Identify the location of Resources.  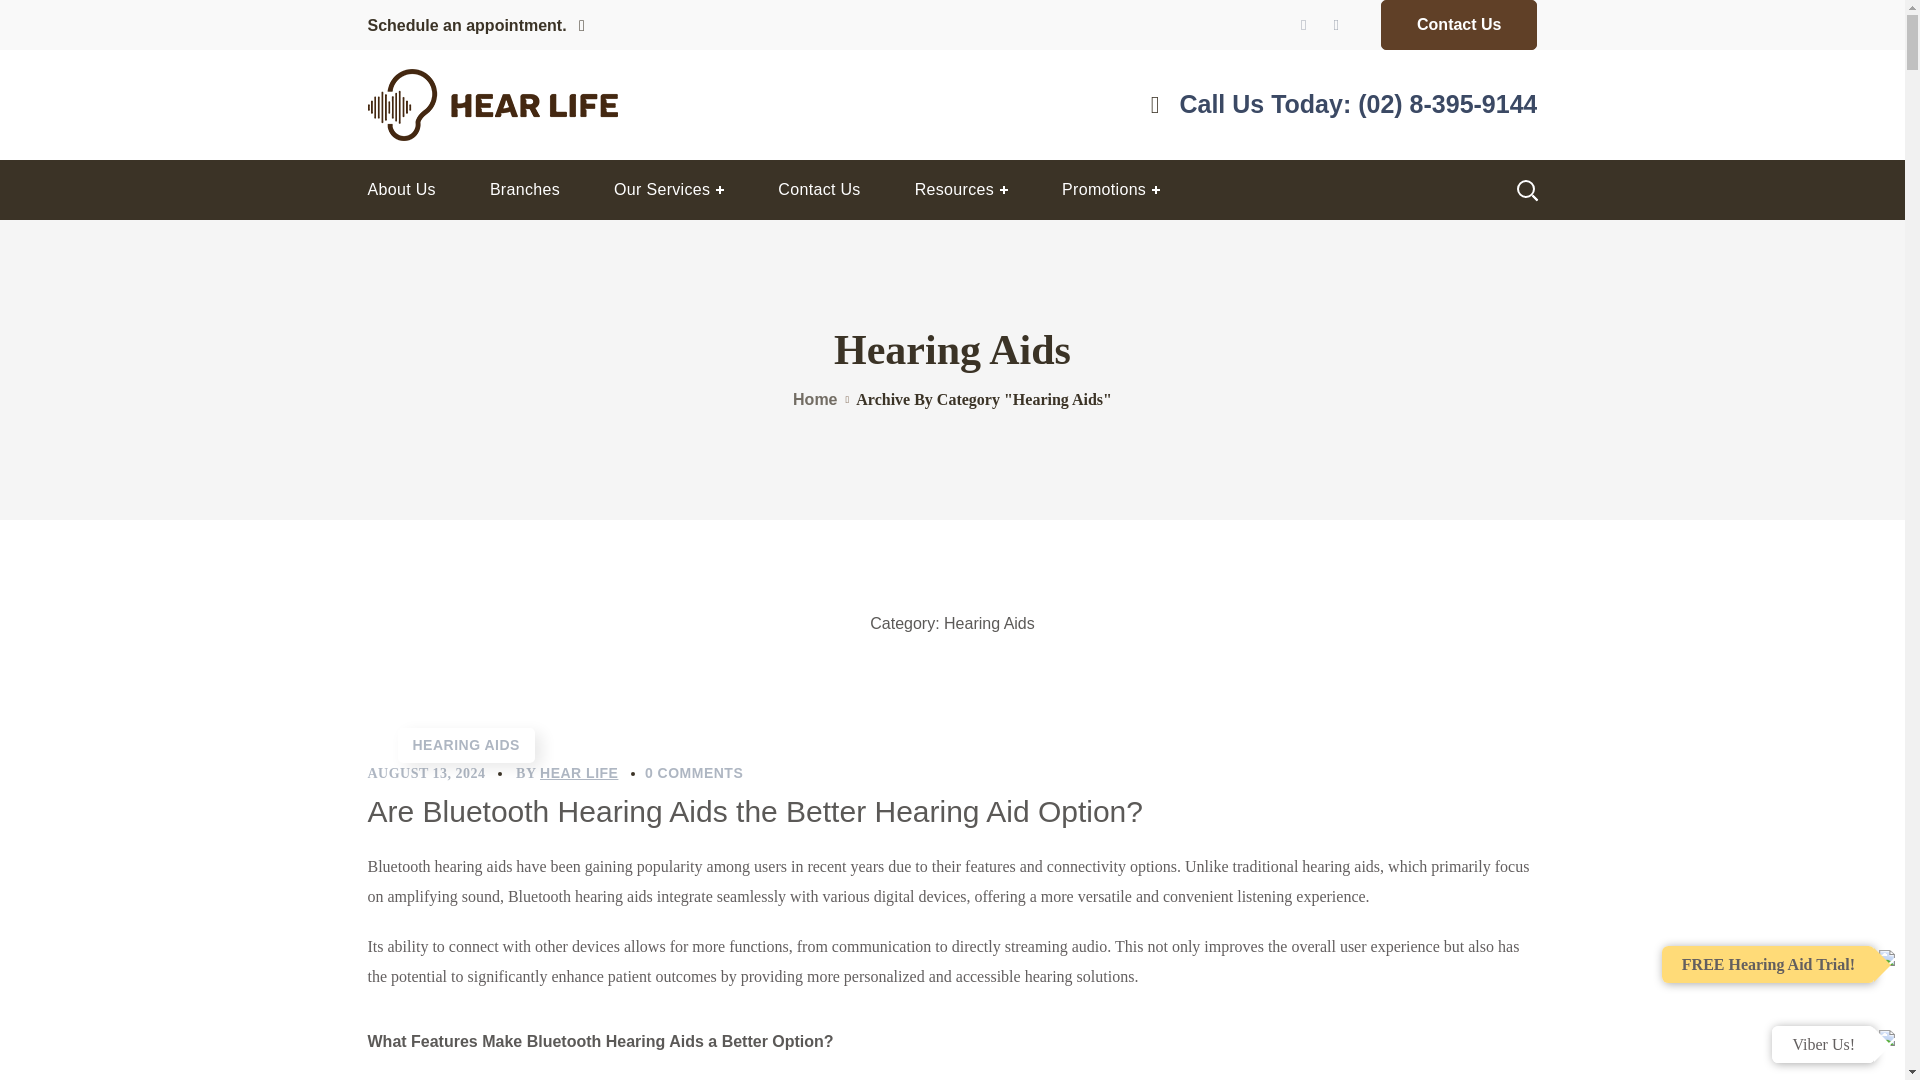
(960, 190).